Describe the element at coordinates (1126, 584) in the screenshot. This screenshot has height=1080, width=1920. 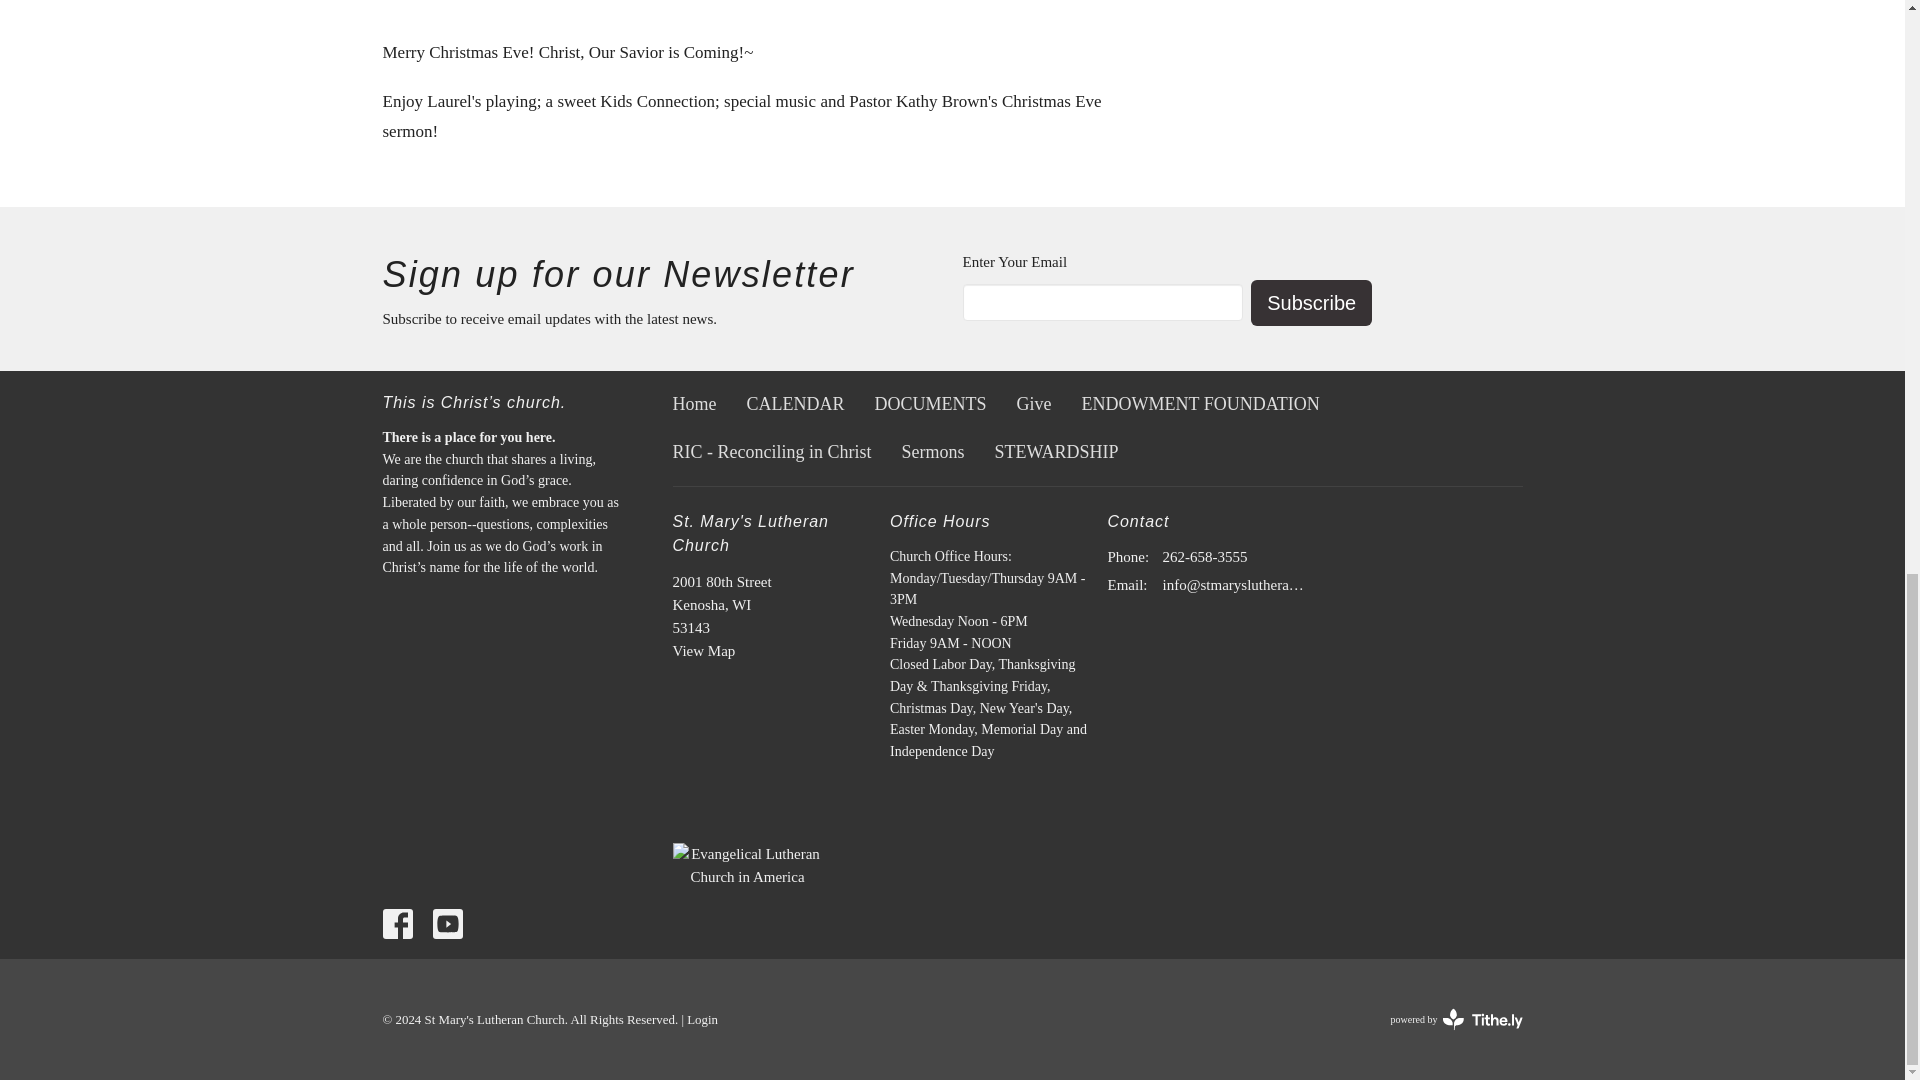
I see `translation missing: en.ui.email` at that location.